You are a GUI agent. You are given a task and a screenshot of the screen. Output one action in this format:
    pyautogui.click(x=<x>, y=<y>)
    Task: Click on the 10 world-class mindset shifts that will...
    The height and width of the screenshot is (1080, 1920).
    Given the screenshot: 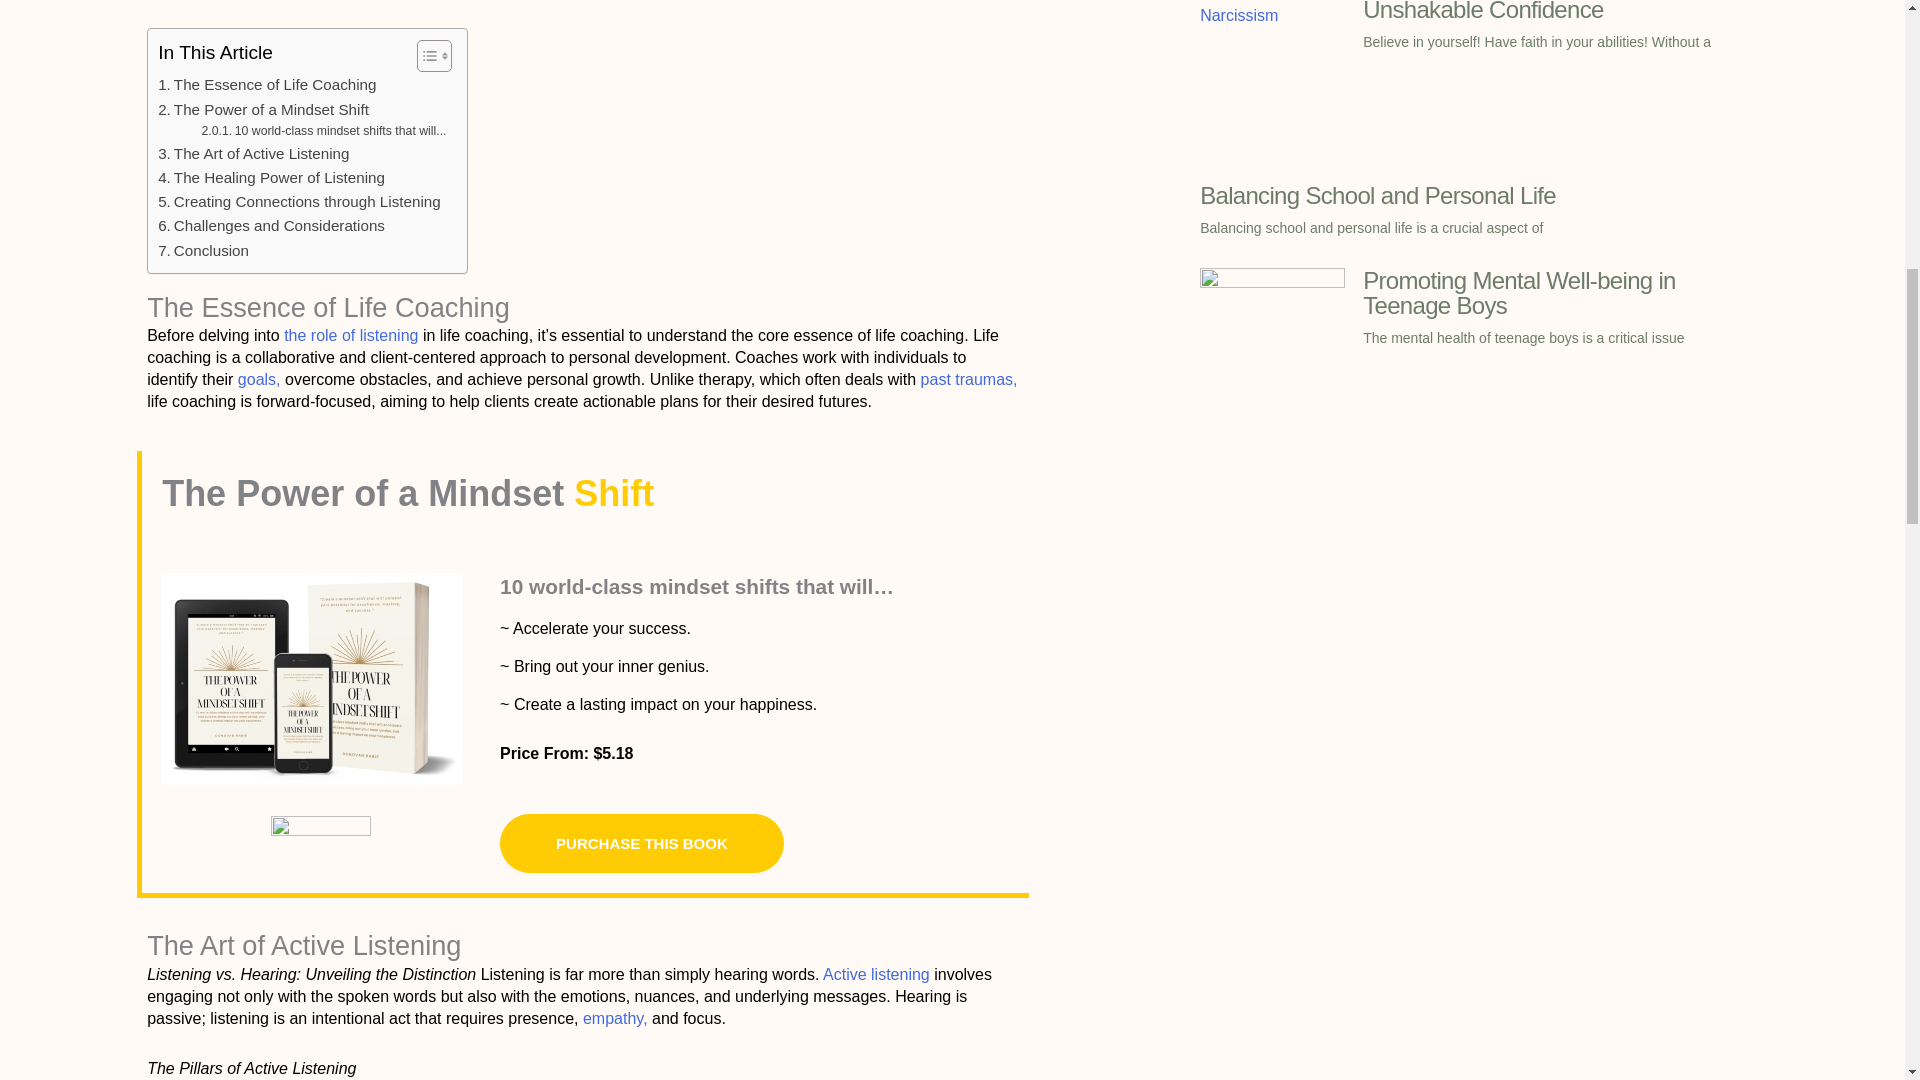 What is the action you would take?
    pyautogui.click(x=323, y=132)
    